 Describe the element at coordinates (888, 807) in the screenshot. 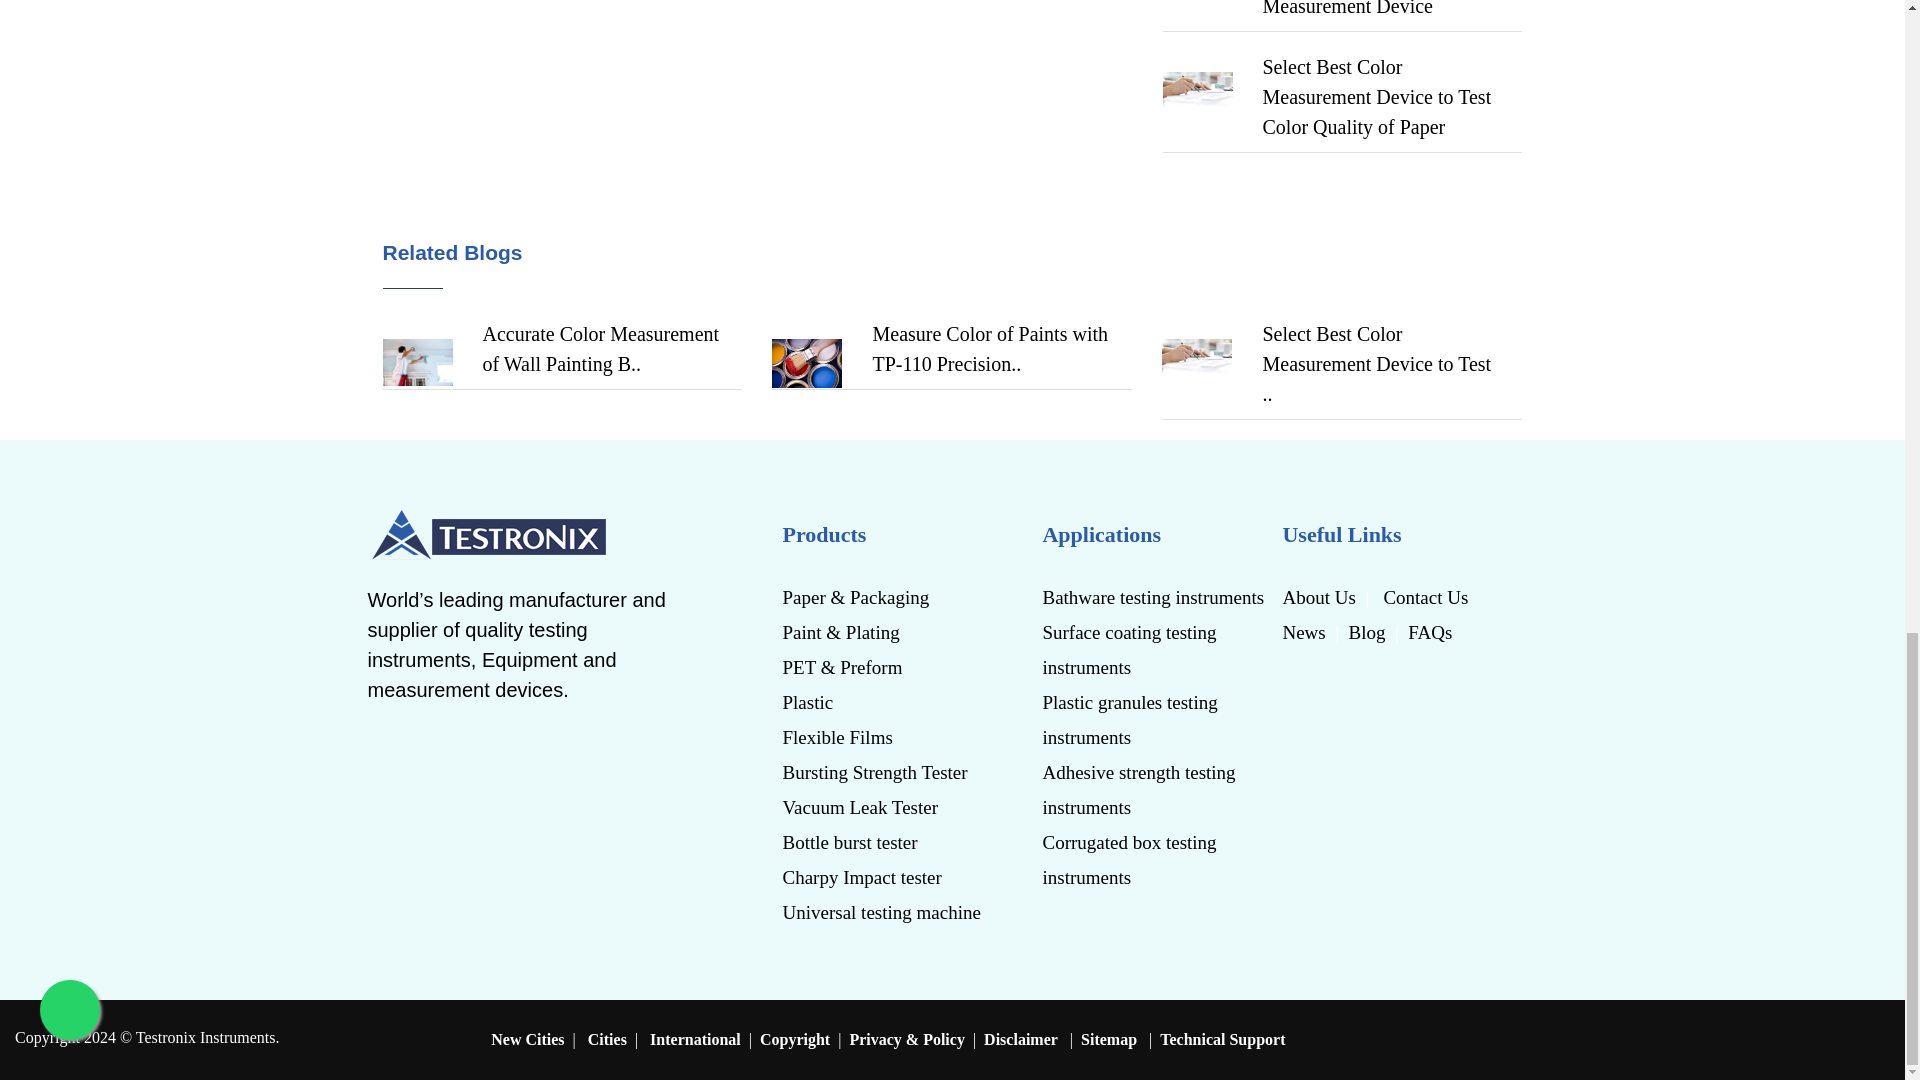

I see `Vacuum Leak Tester` at that location.